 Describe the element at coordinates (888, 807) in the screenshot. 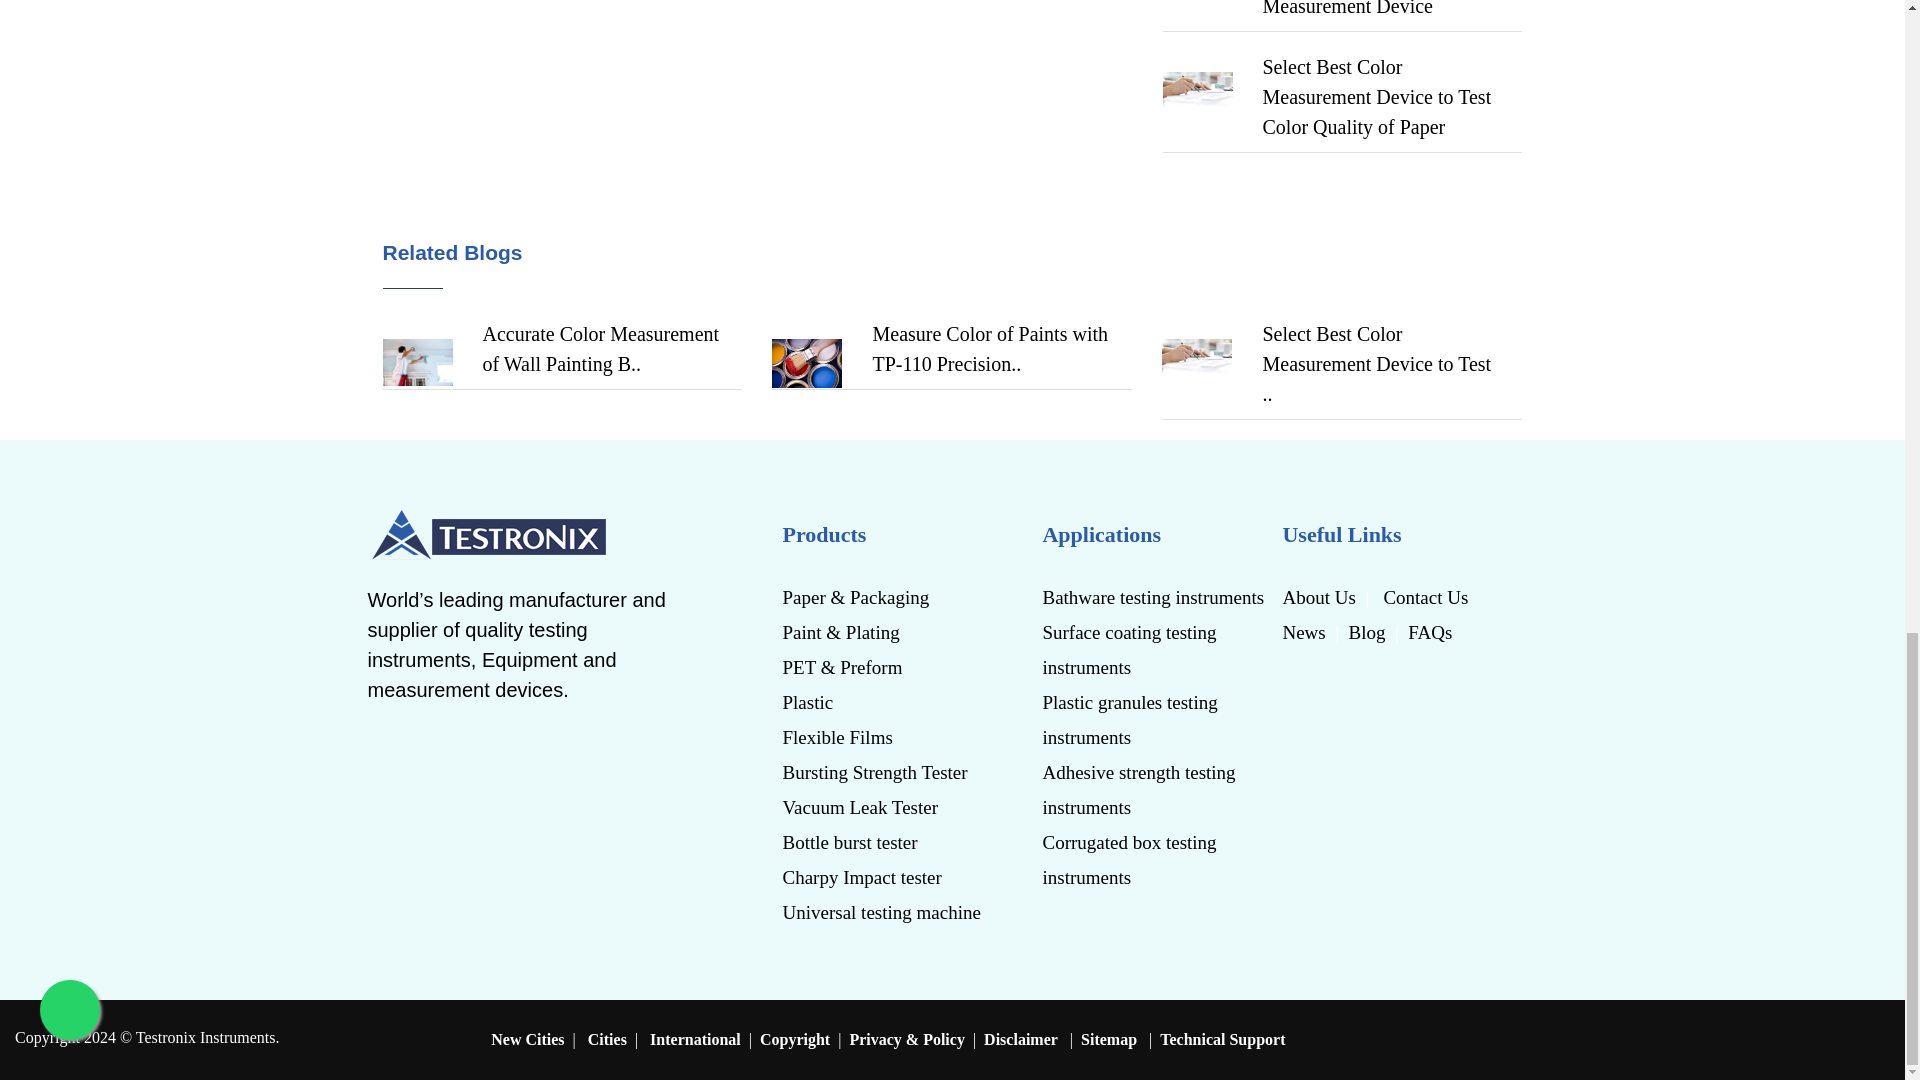

I see `Vacuum Leak Tester` at that location.